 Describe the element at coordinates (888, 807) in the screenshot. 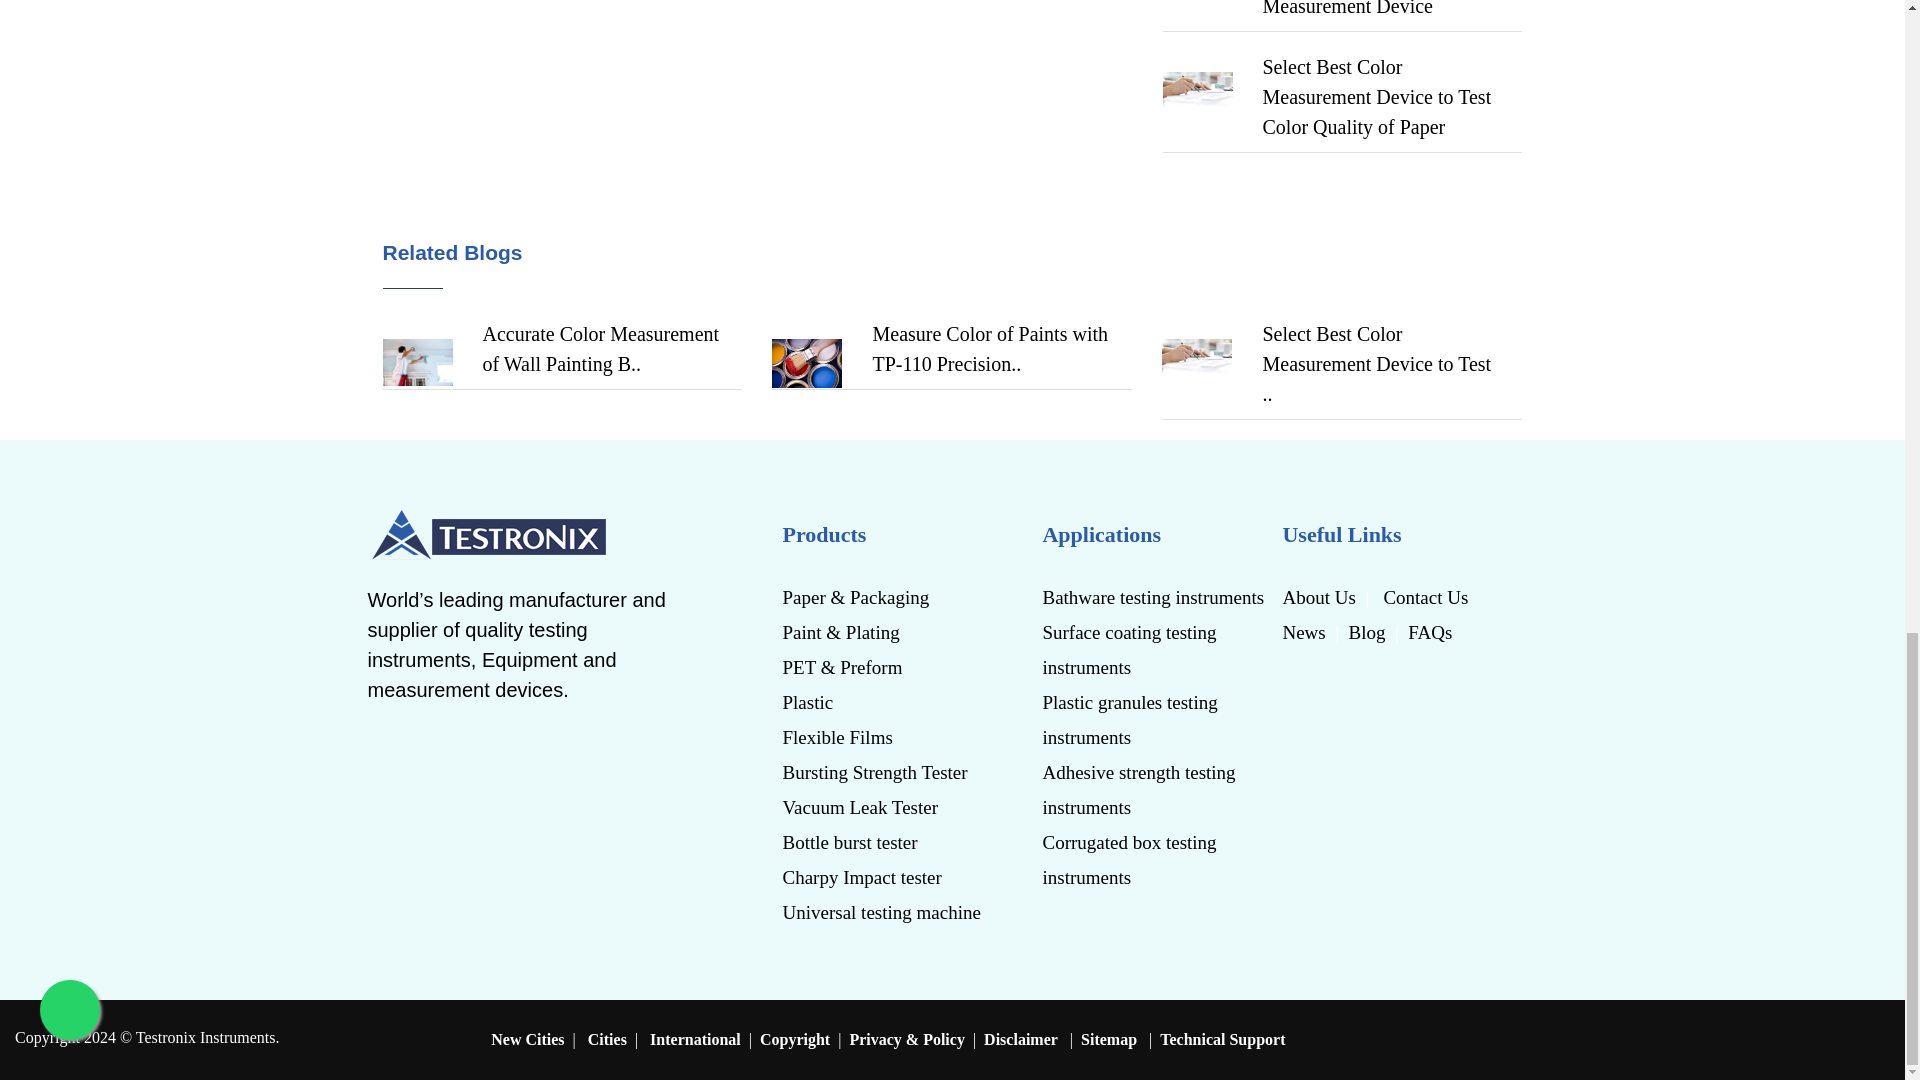

I see `Vacuum Leak Tester` at that location.